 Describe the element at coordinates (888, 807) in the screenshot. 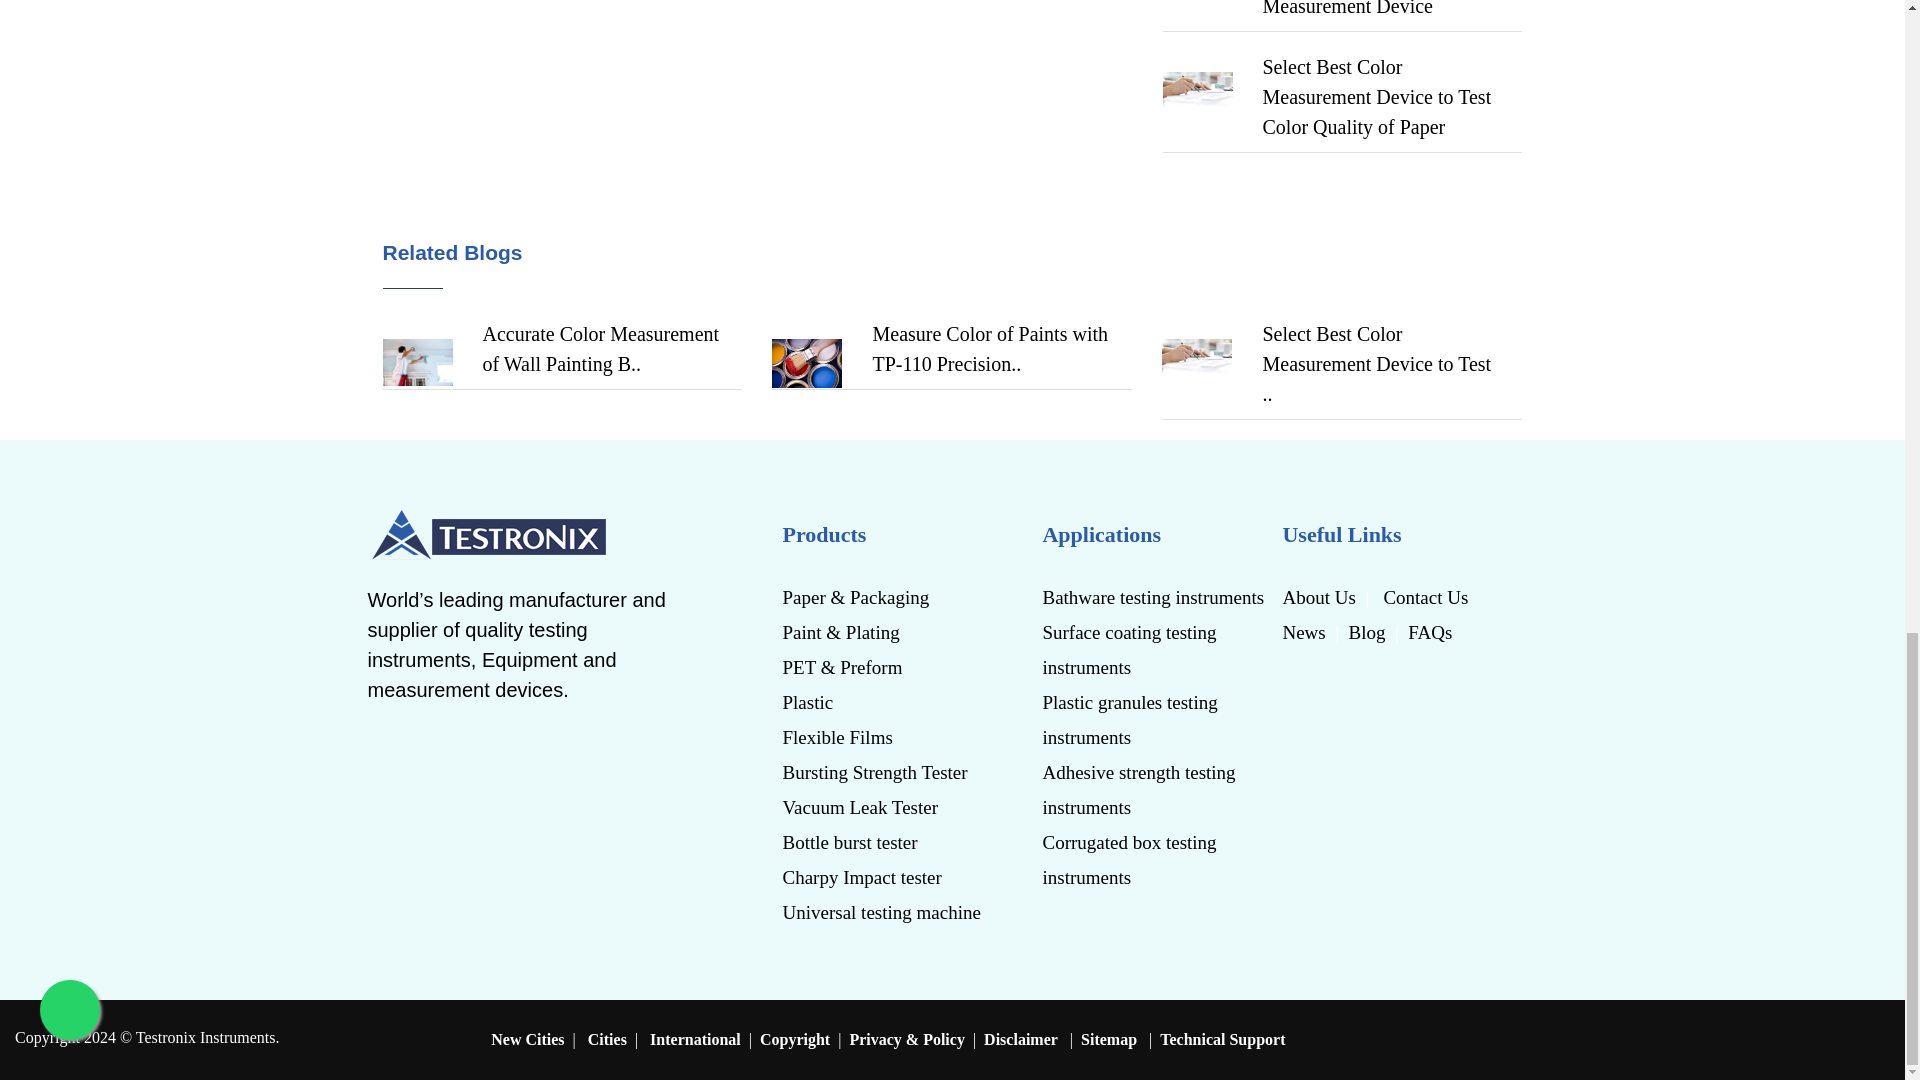

I see `Vacuum Leak Tester` at that location.